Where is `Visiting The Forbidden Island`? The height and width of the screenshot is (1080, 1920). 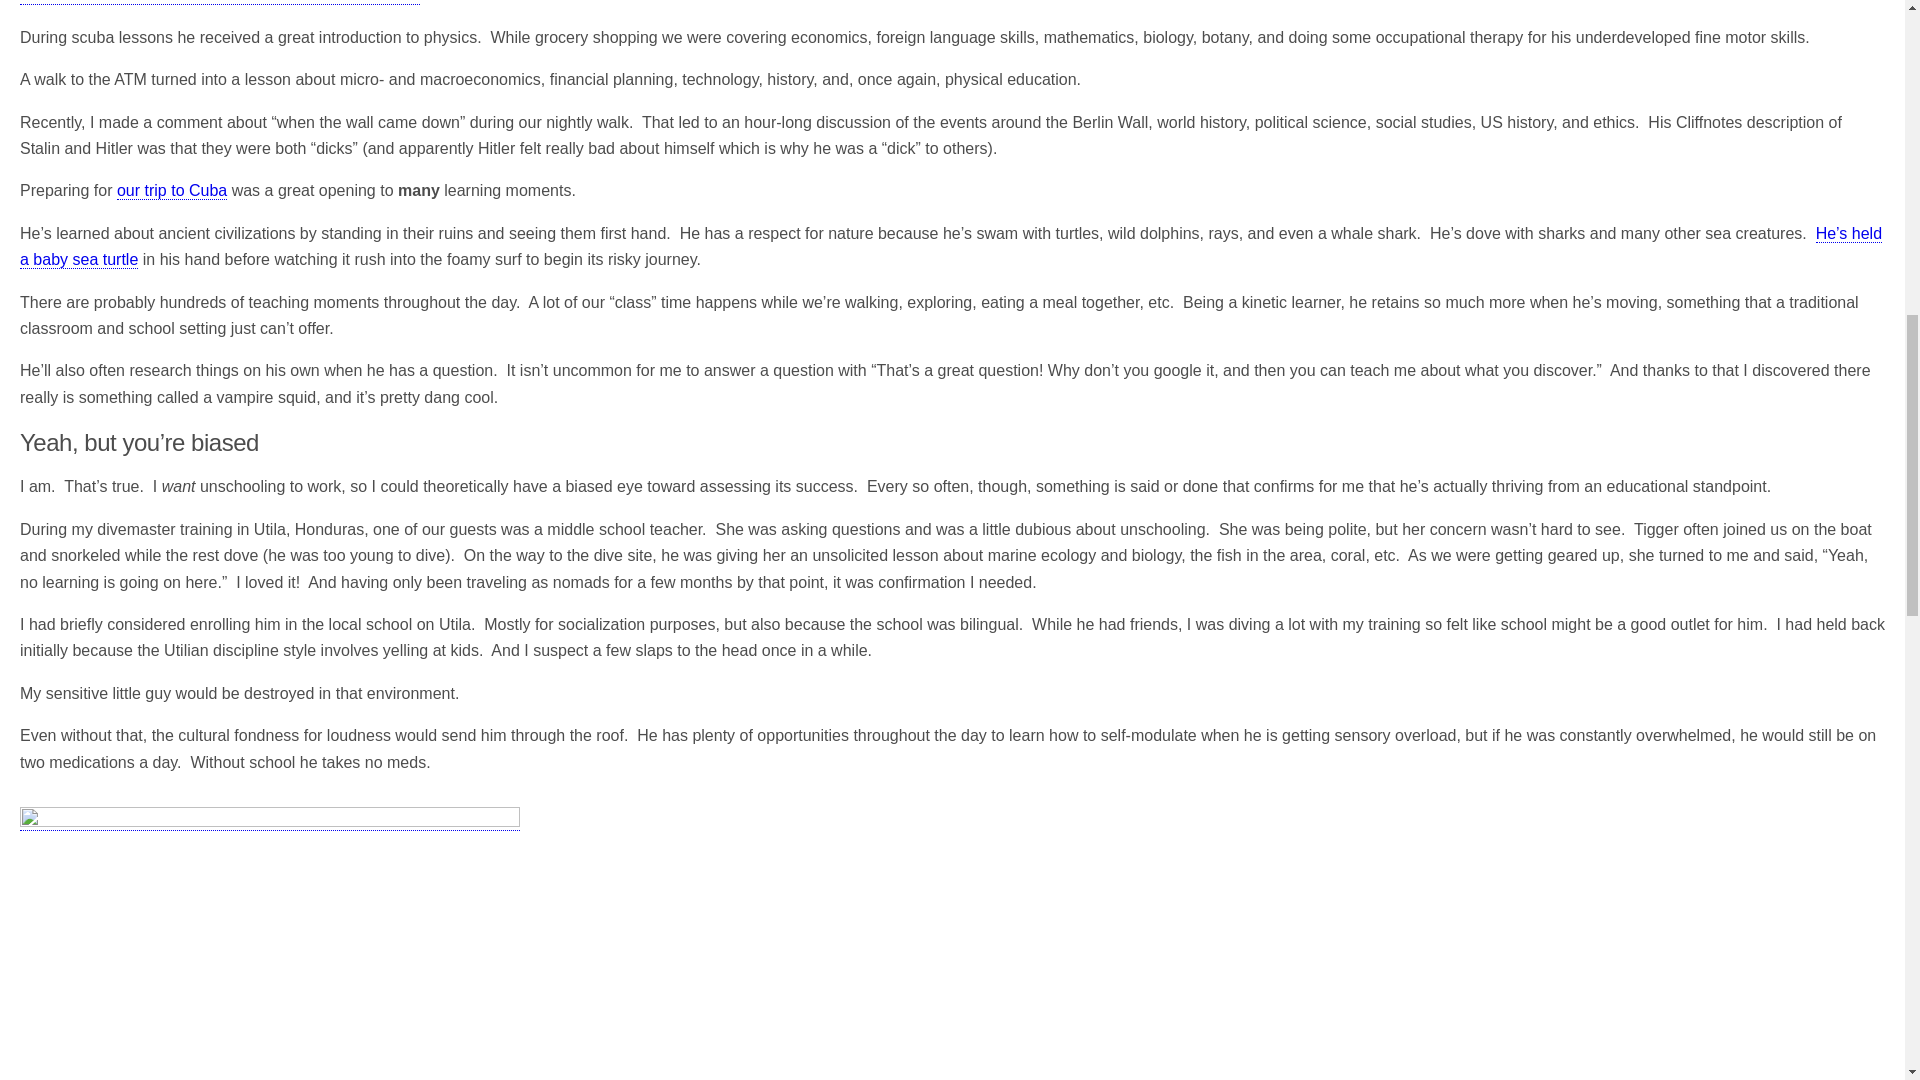
Visiting The Forbidden Island is located at coordinates (172, 190).